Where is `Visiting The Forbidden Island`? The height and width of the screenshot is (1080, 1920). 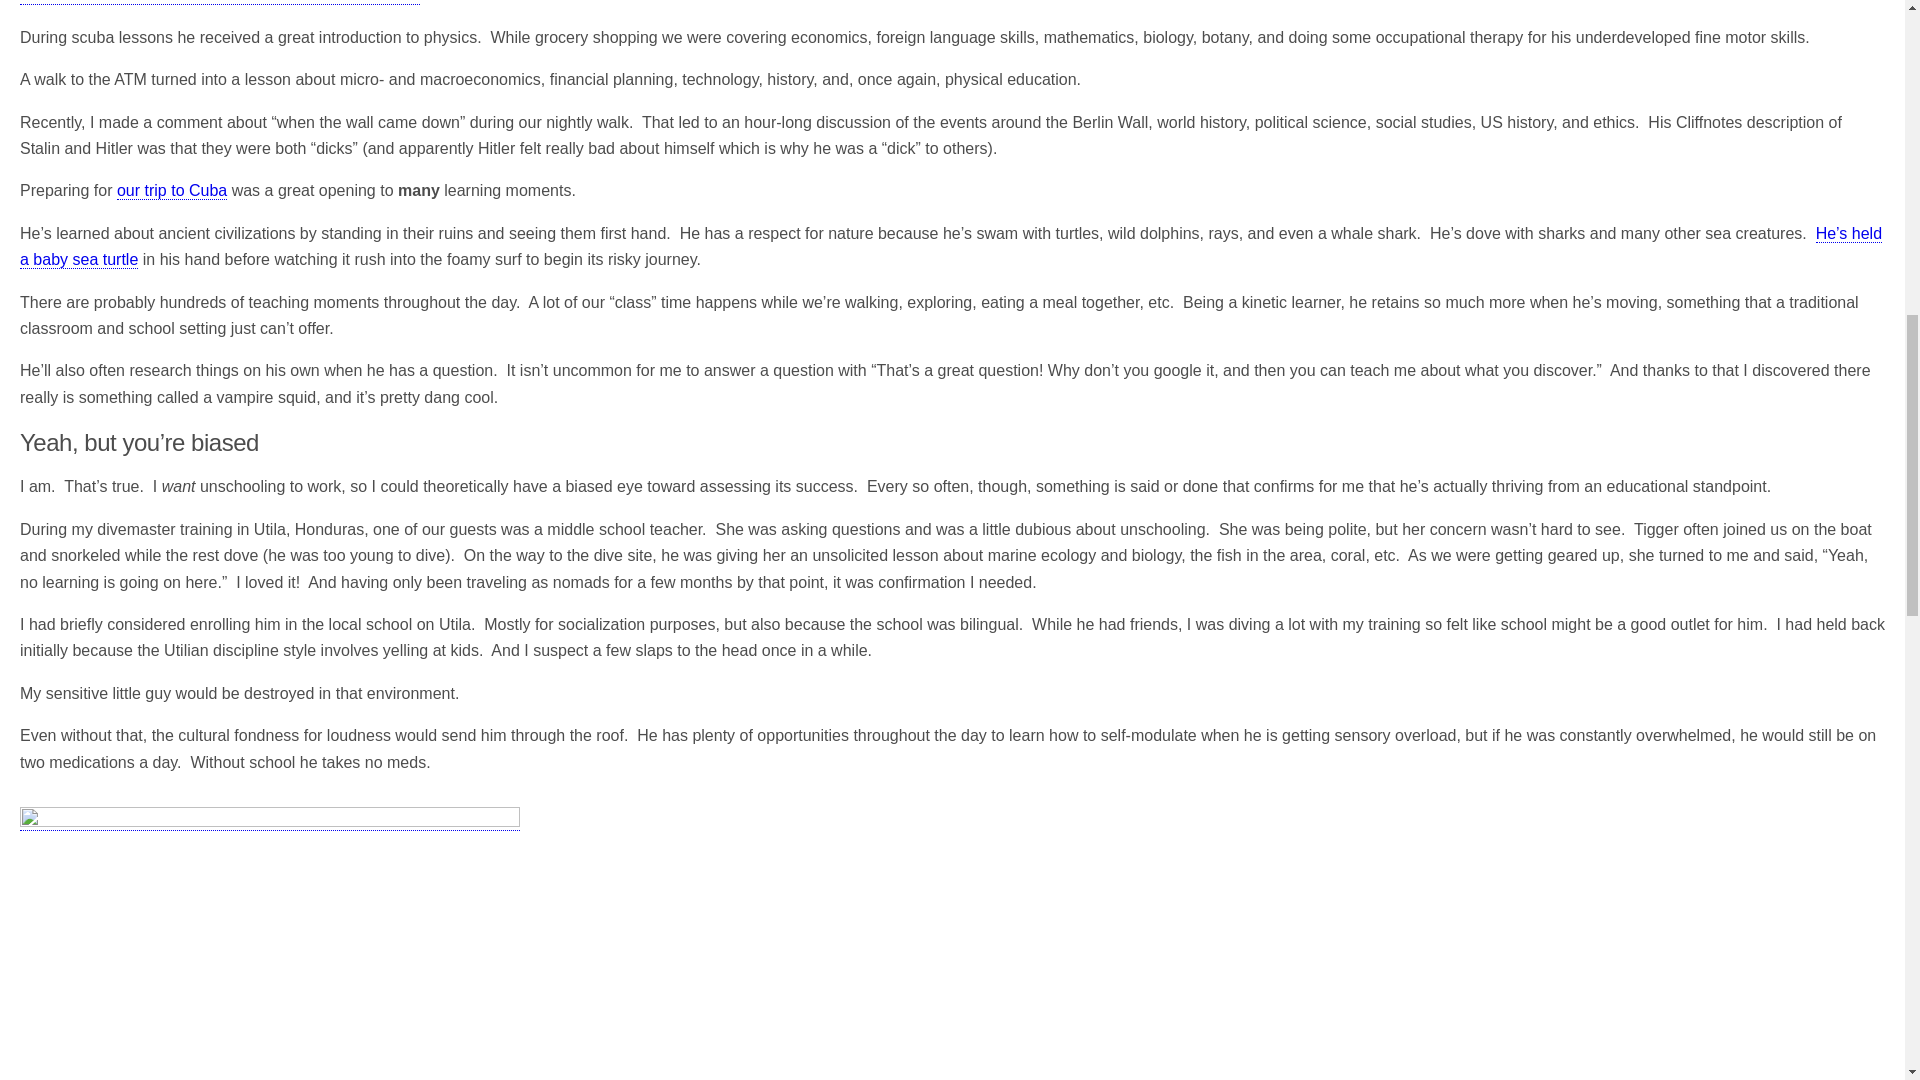
Visiting The Forbidden Island is located at coordinates (172, 190).